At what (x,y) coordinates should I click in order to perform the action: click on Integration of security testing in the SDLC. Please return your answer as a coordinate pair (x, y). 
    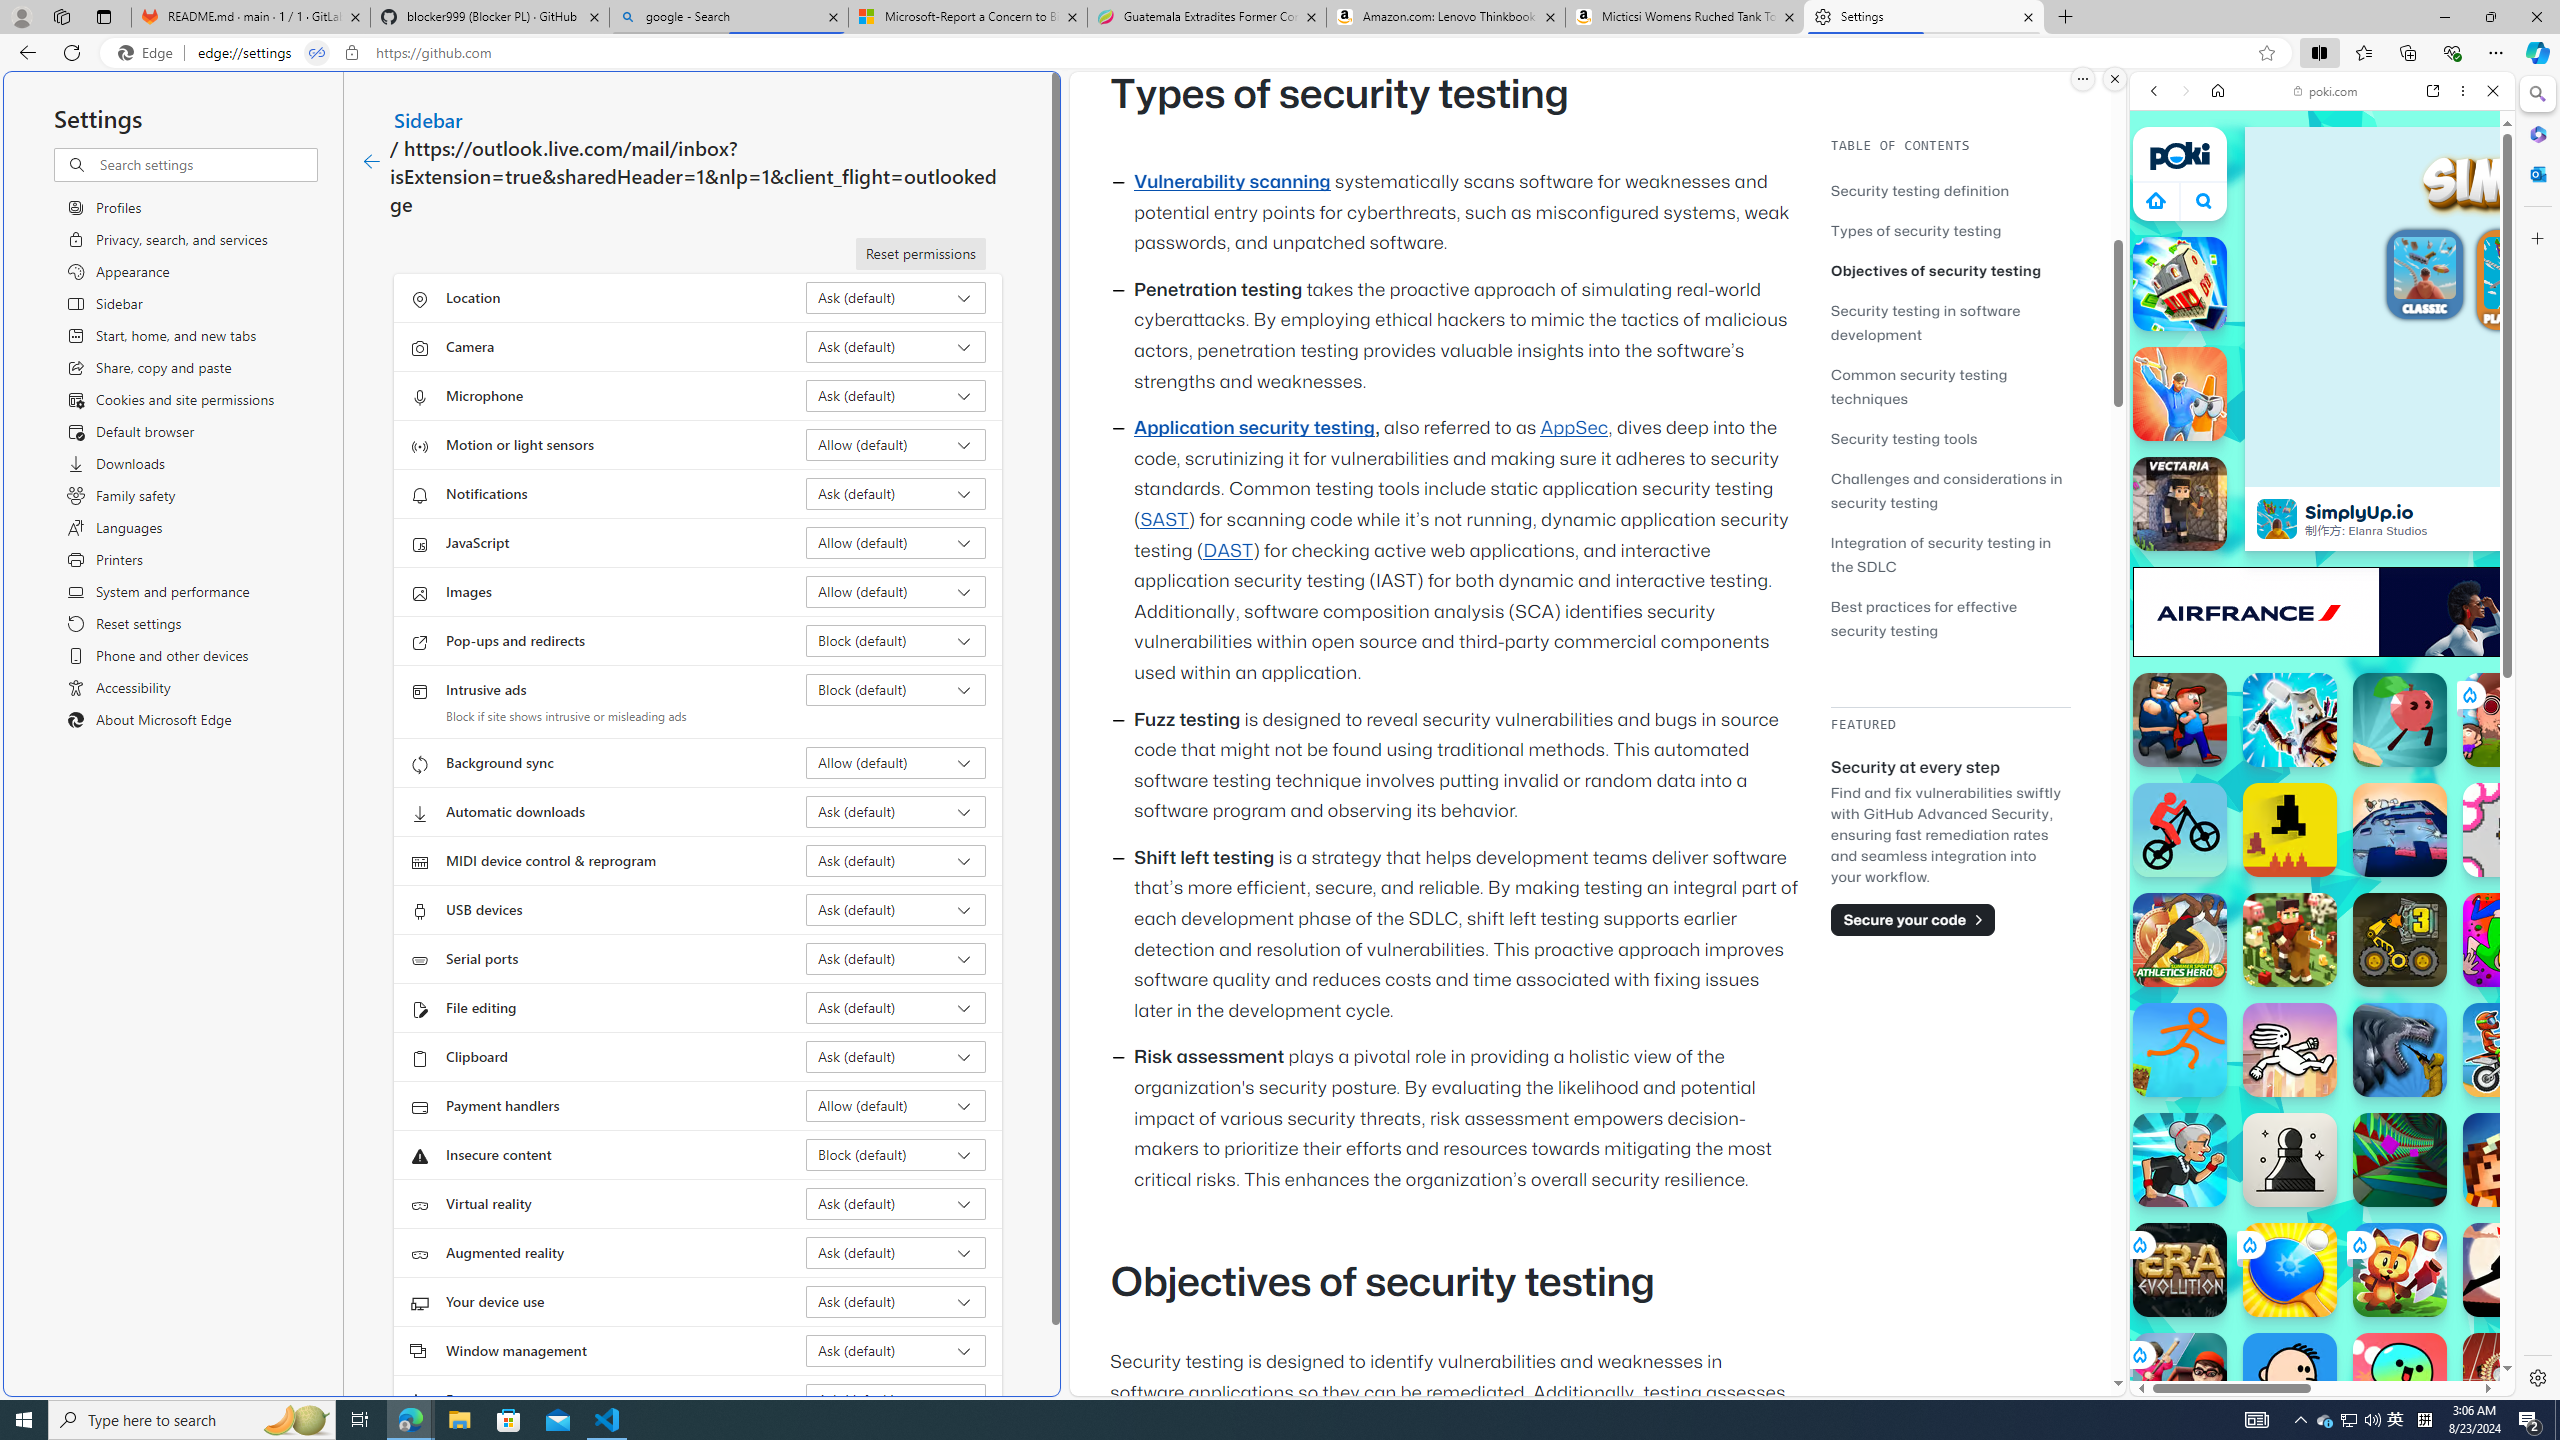
    Looking at the image, I should click on (1950, 554).